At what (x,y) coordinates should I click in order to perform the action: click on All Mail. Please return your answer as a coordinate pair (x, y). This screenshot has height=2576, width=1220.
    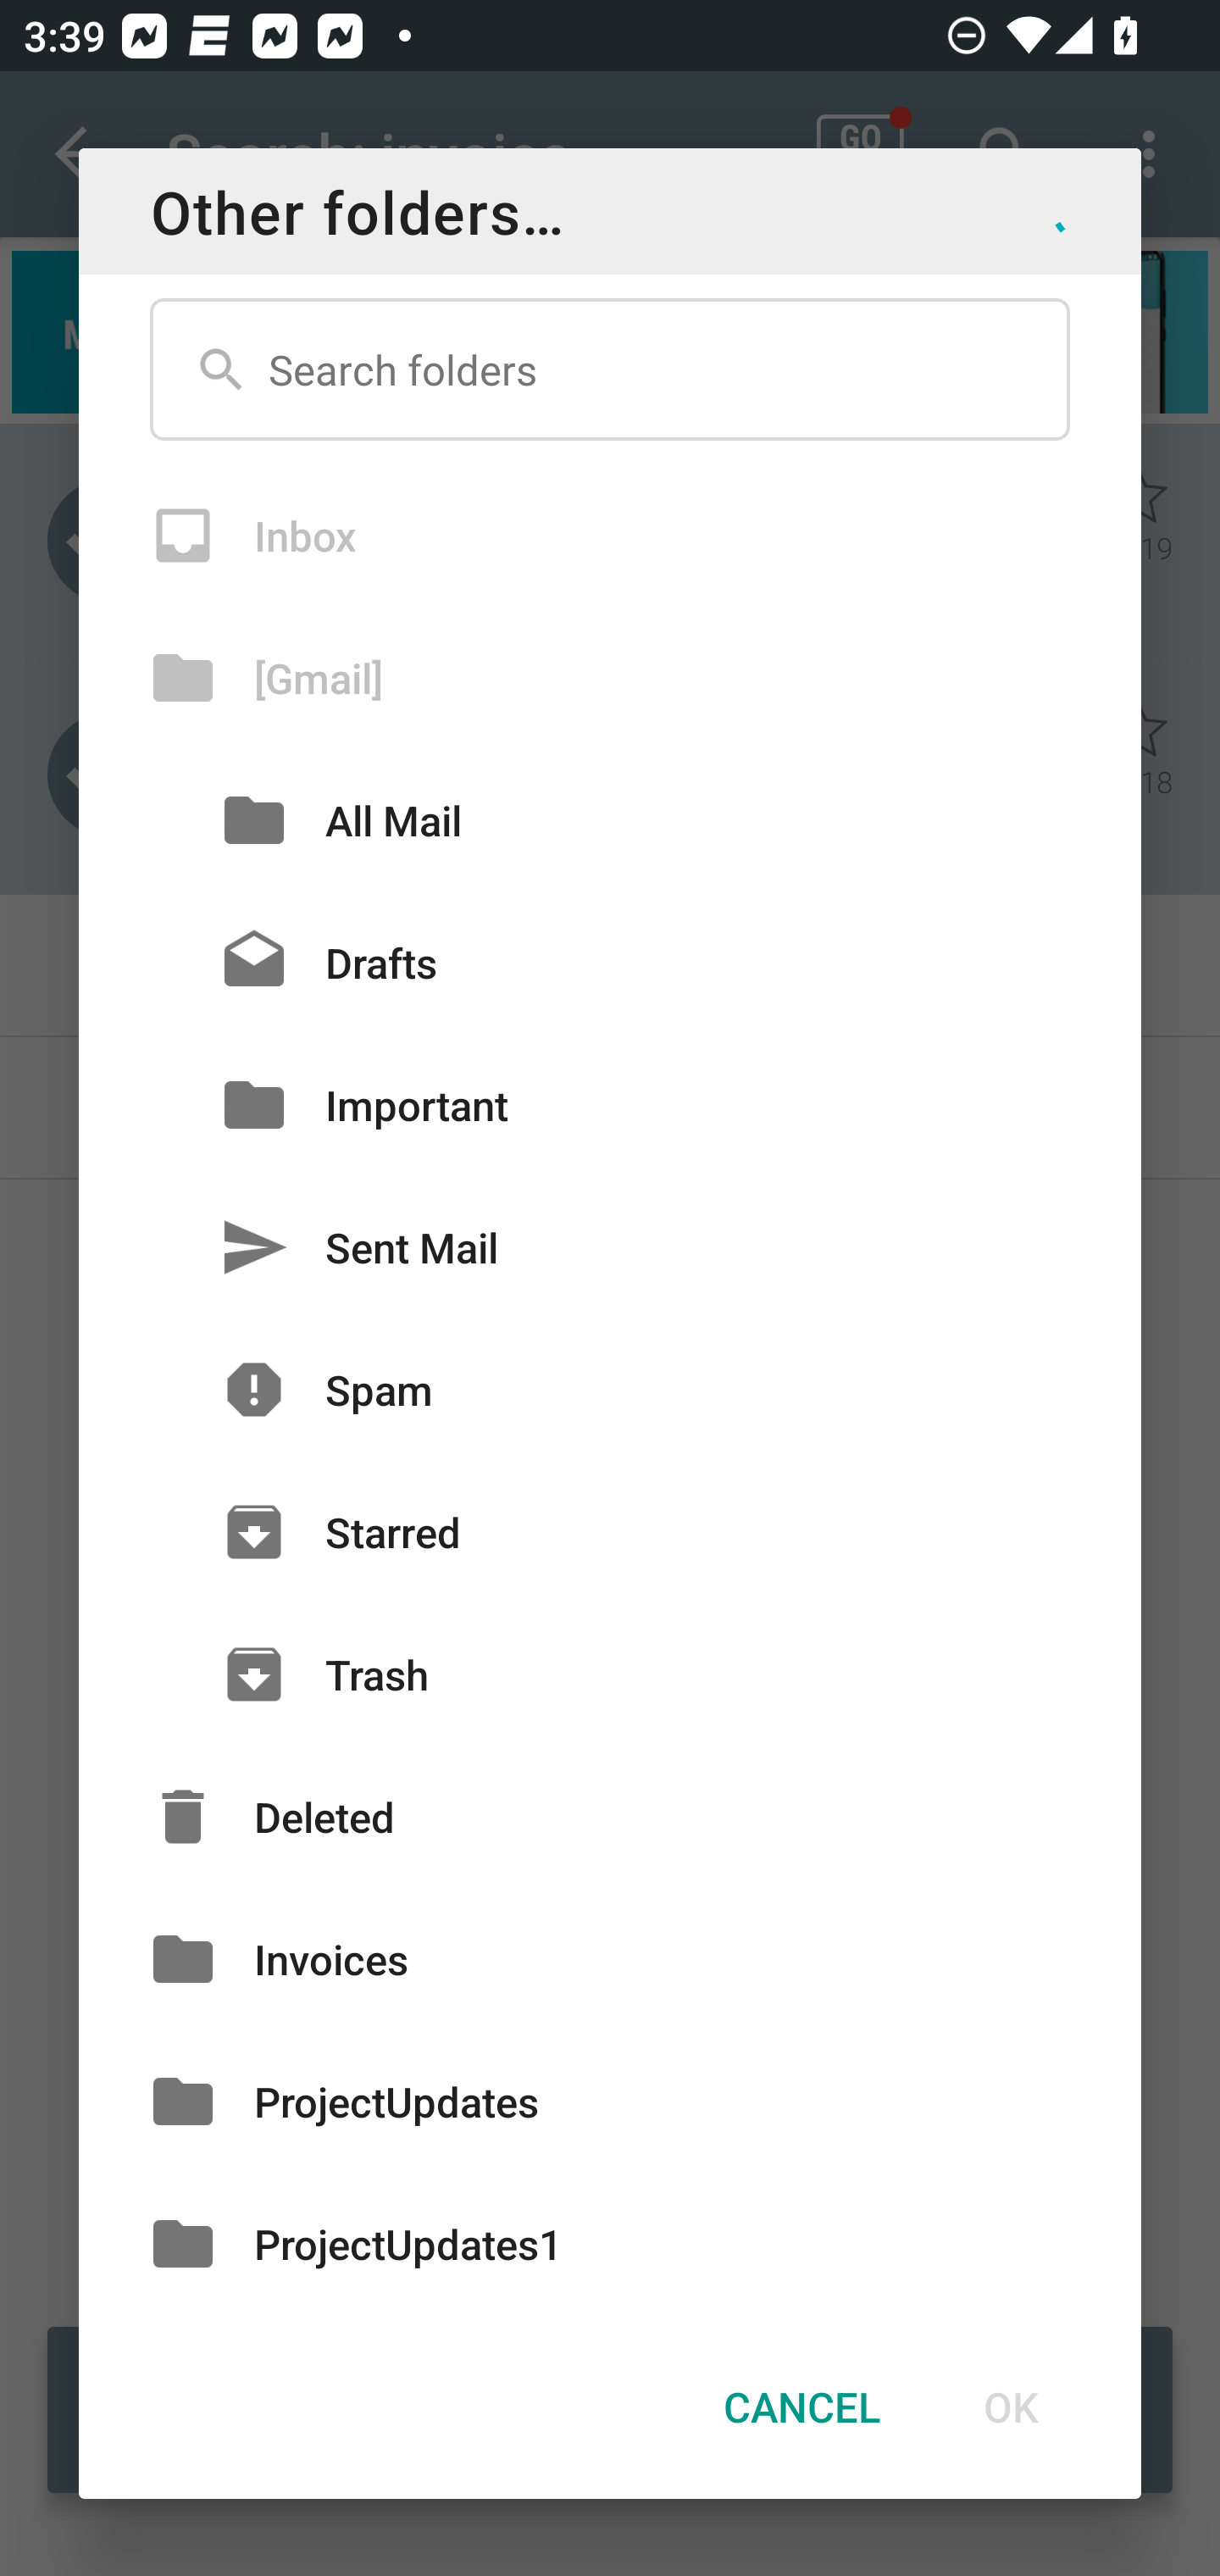
    Looking at the image, I should click on (610, 820).